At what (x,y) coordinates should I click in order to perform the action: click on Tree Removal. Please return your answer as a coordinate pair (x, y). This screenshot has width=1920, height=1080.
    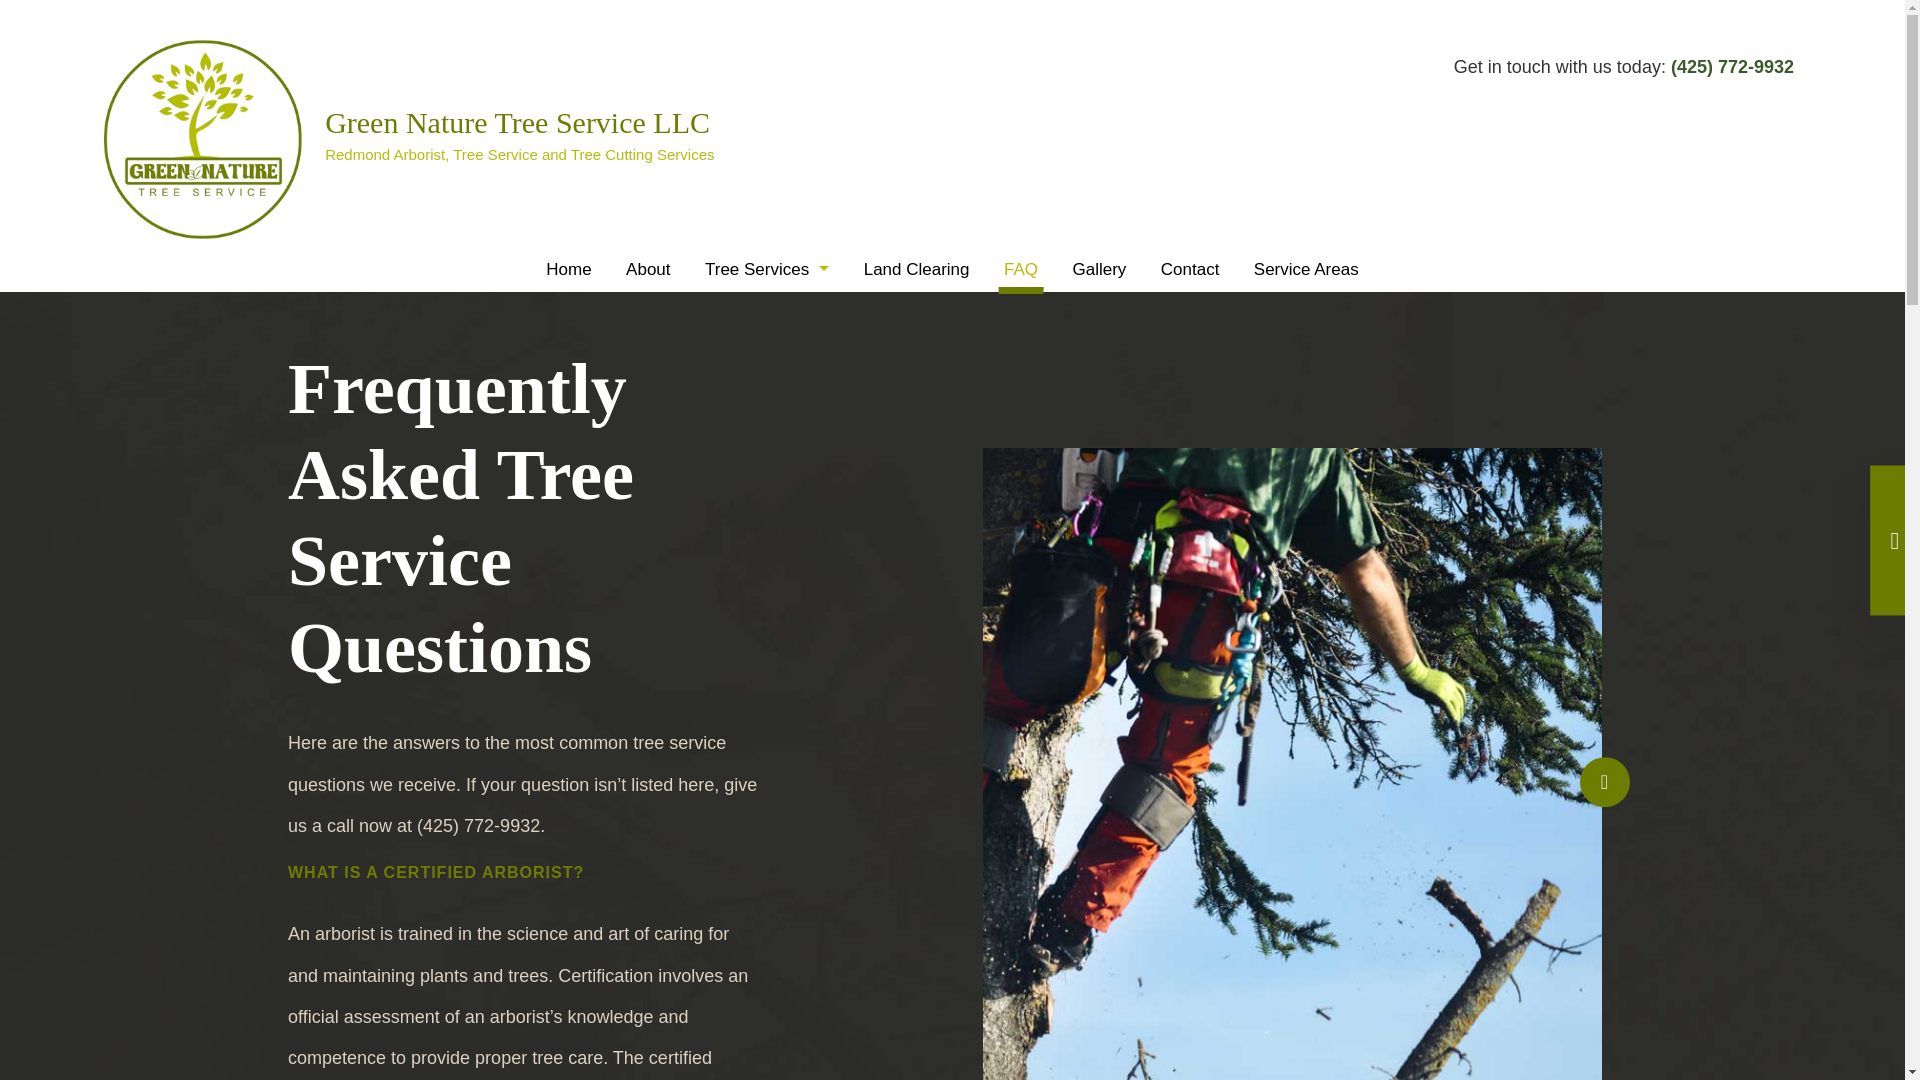
    Looking at the image, I should click on (766, 669).